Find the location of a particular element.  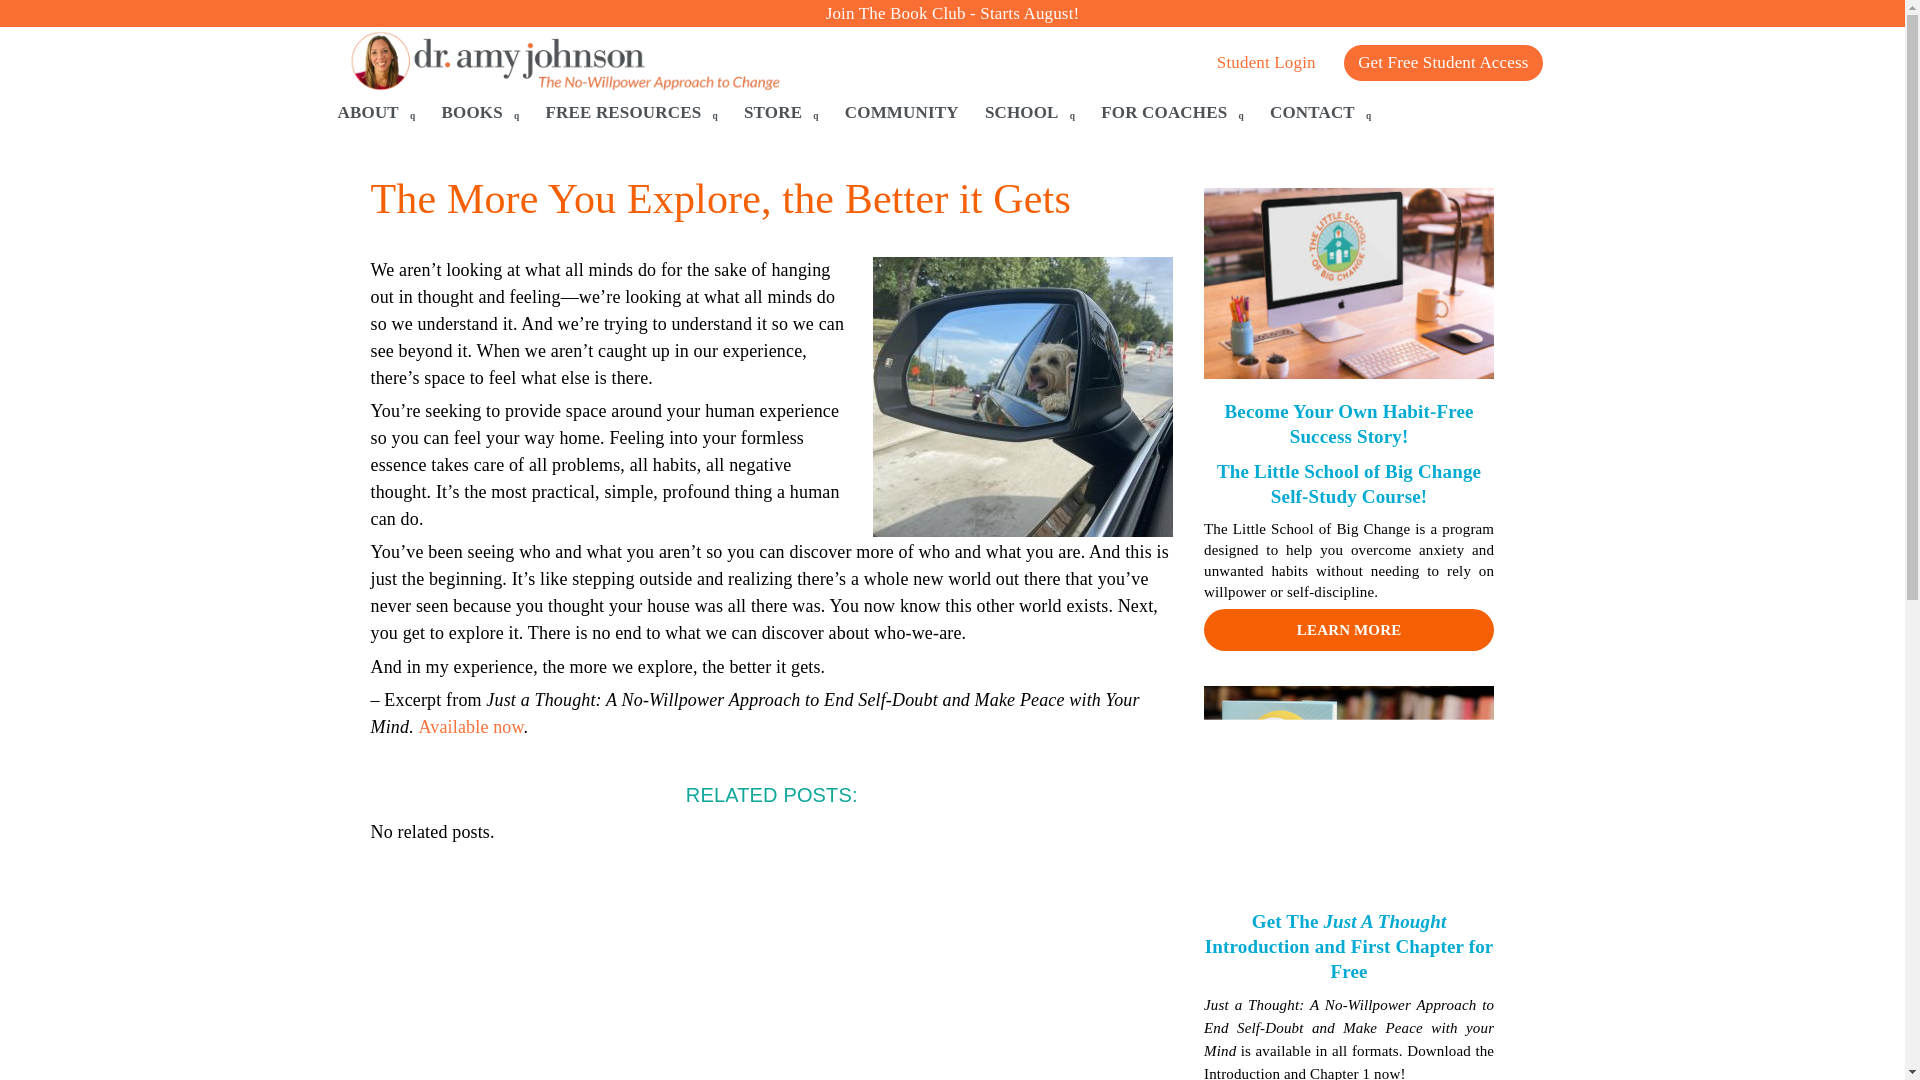

BOOKS is located at coordinates (480, 113).